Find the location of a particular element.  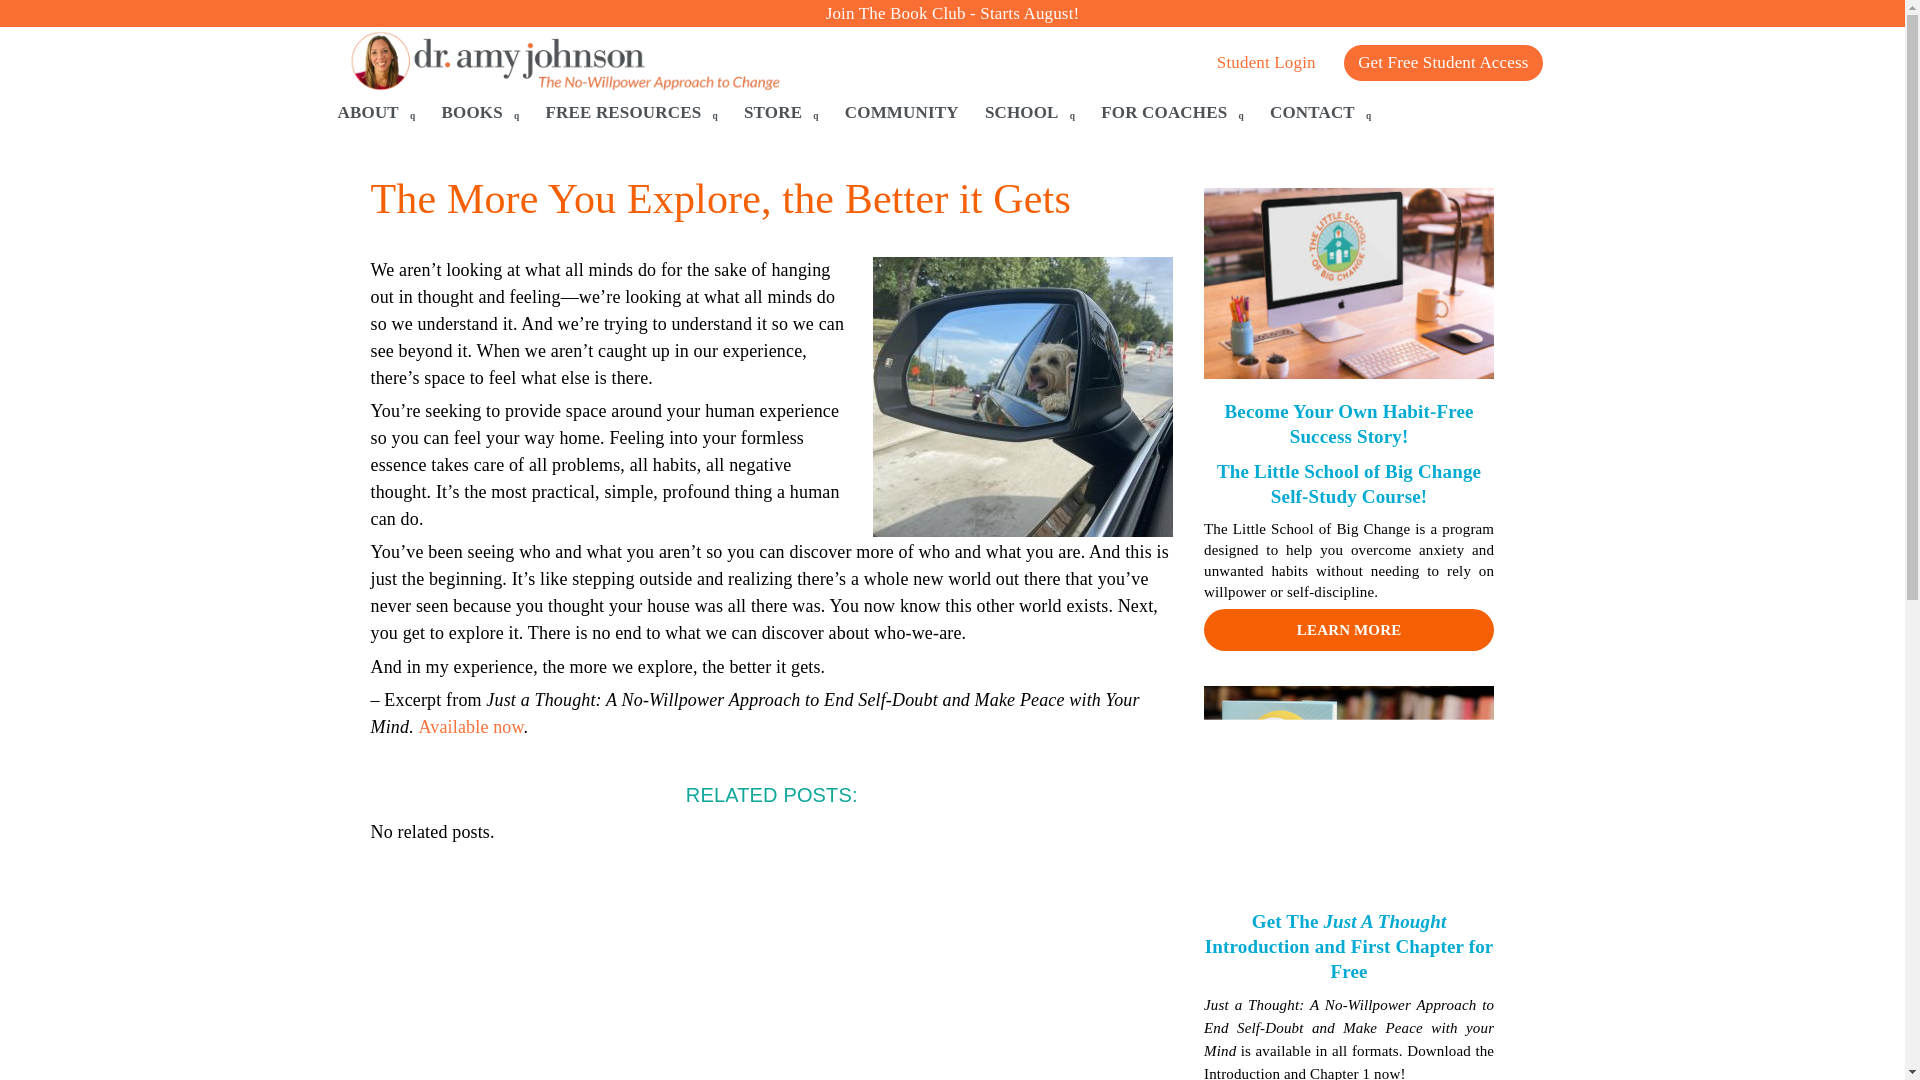

BOOKS is located at coordinates (480, 113).